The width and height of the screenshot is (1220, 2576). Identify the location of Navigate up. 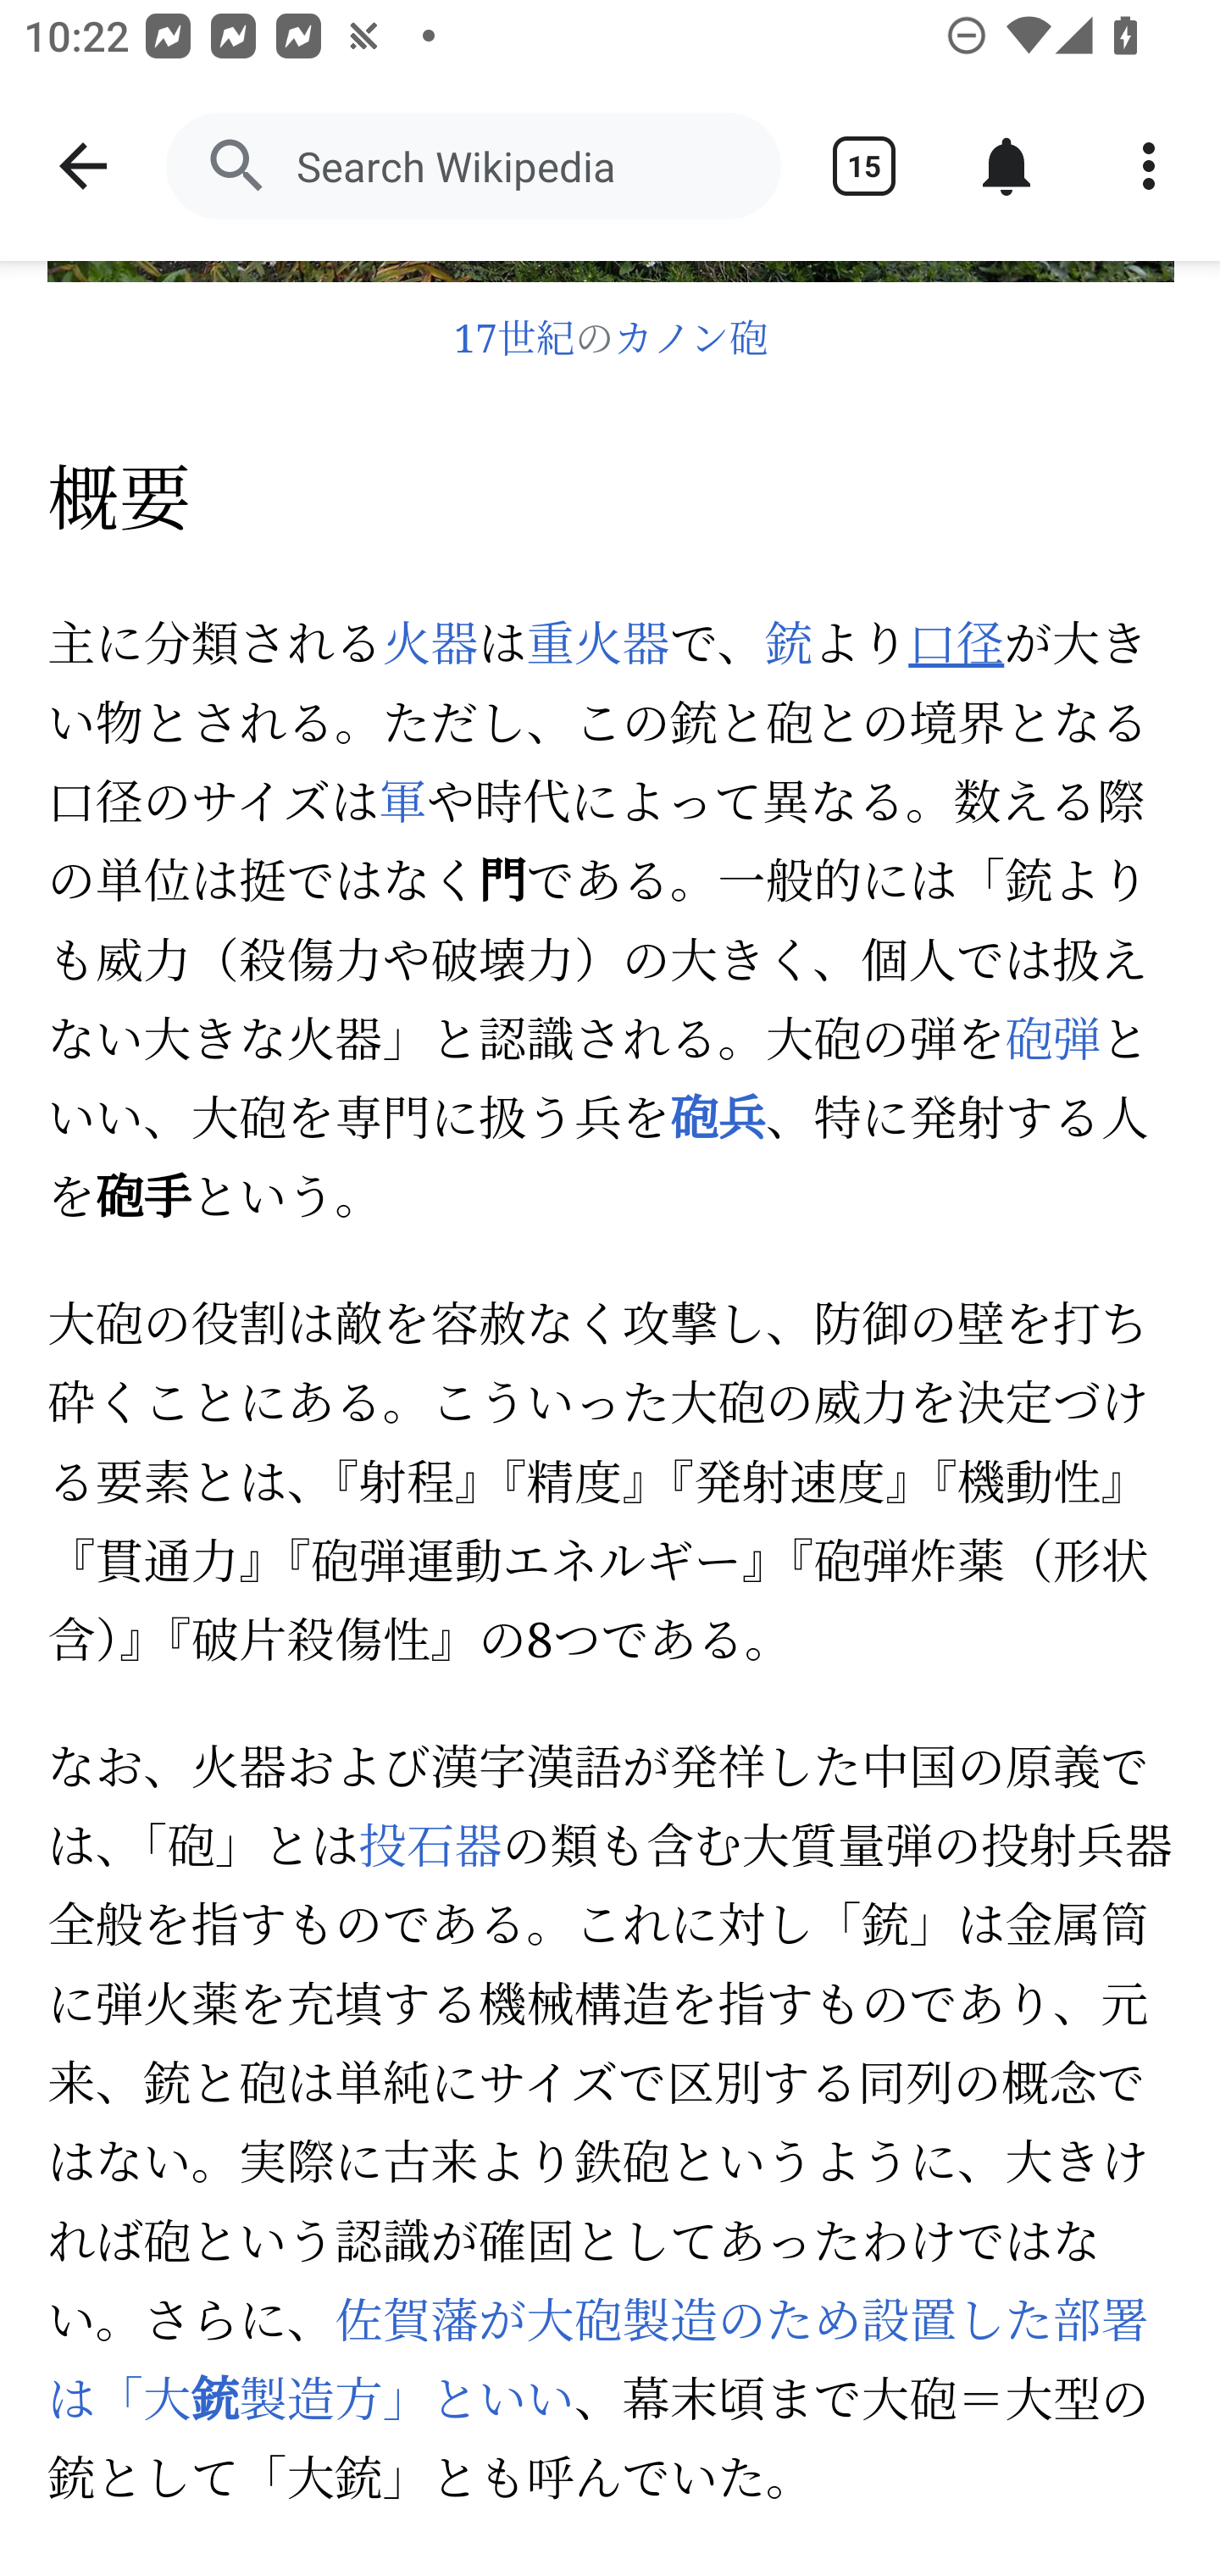
(83, 166).